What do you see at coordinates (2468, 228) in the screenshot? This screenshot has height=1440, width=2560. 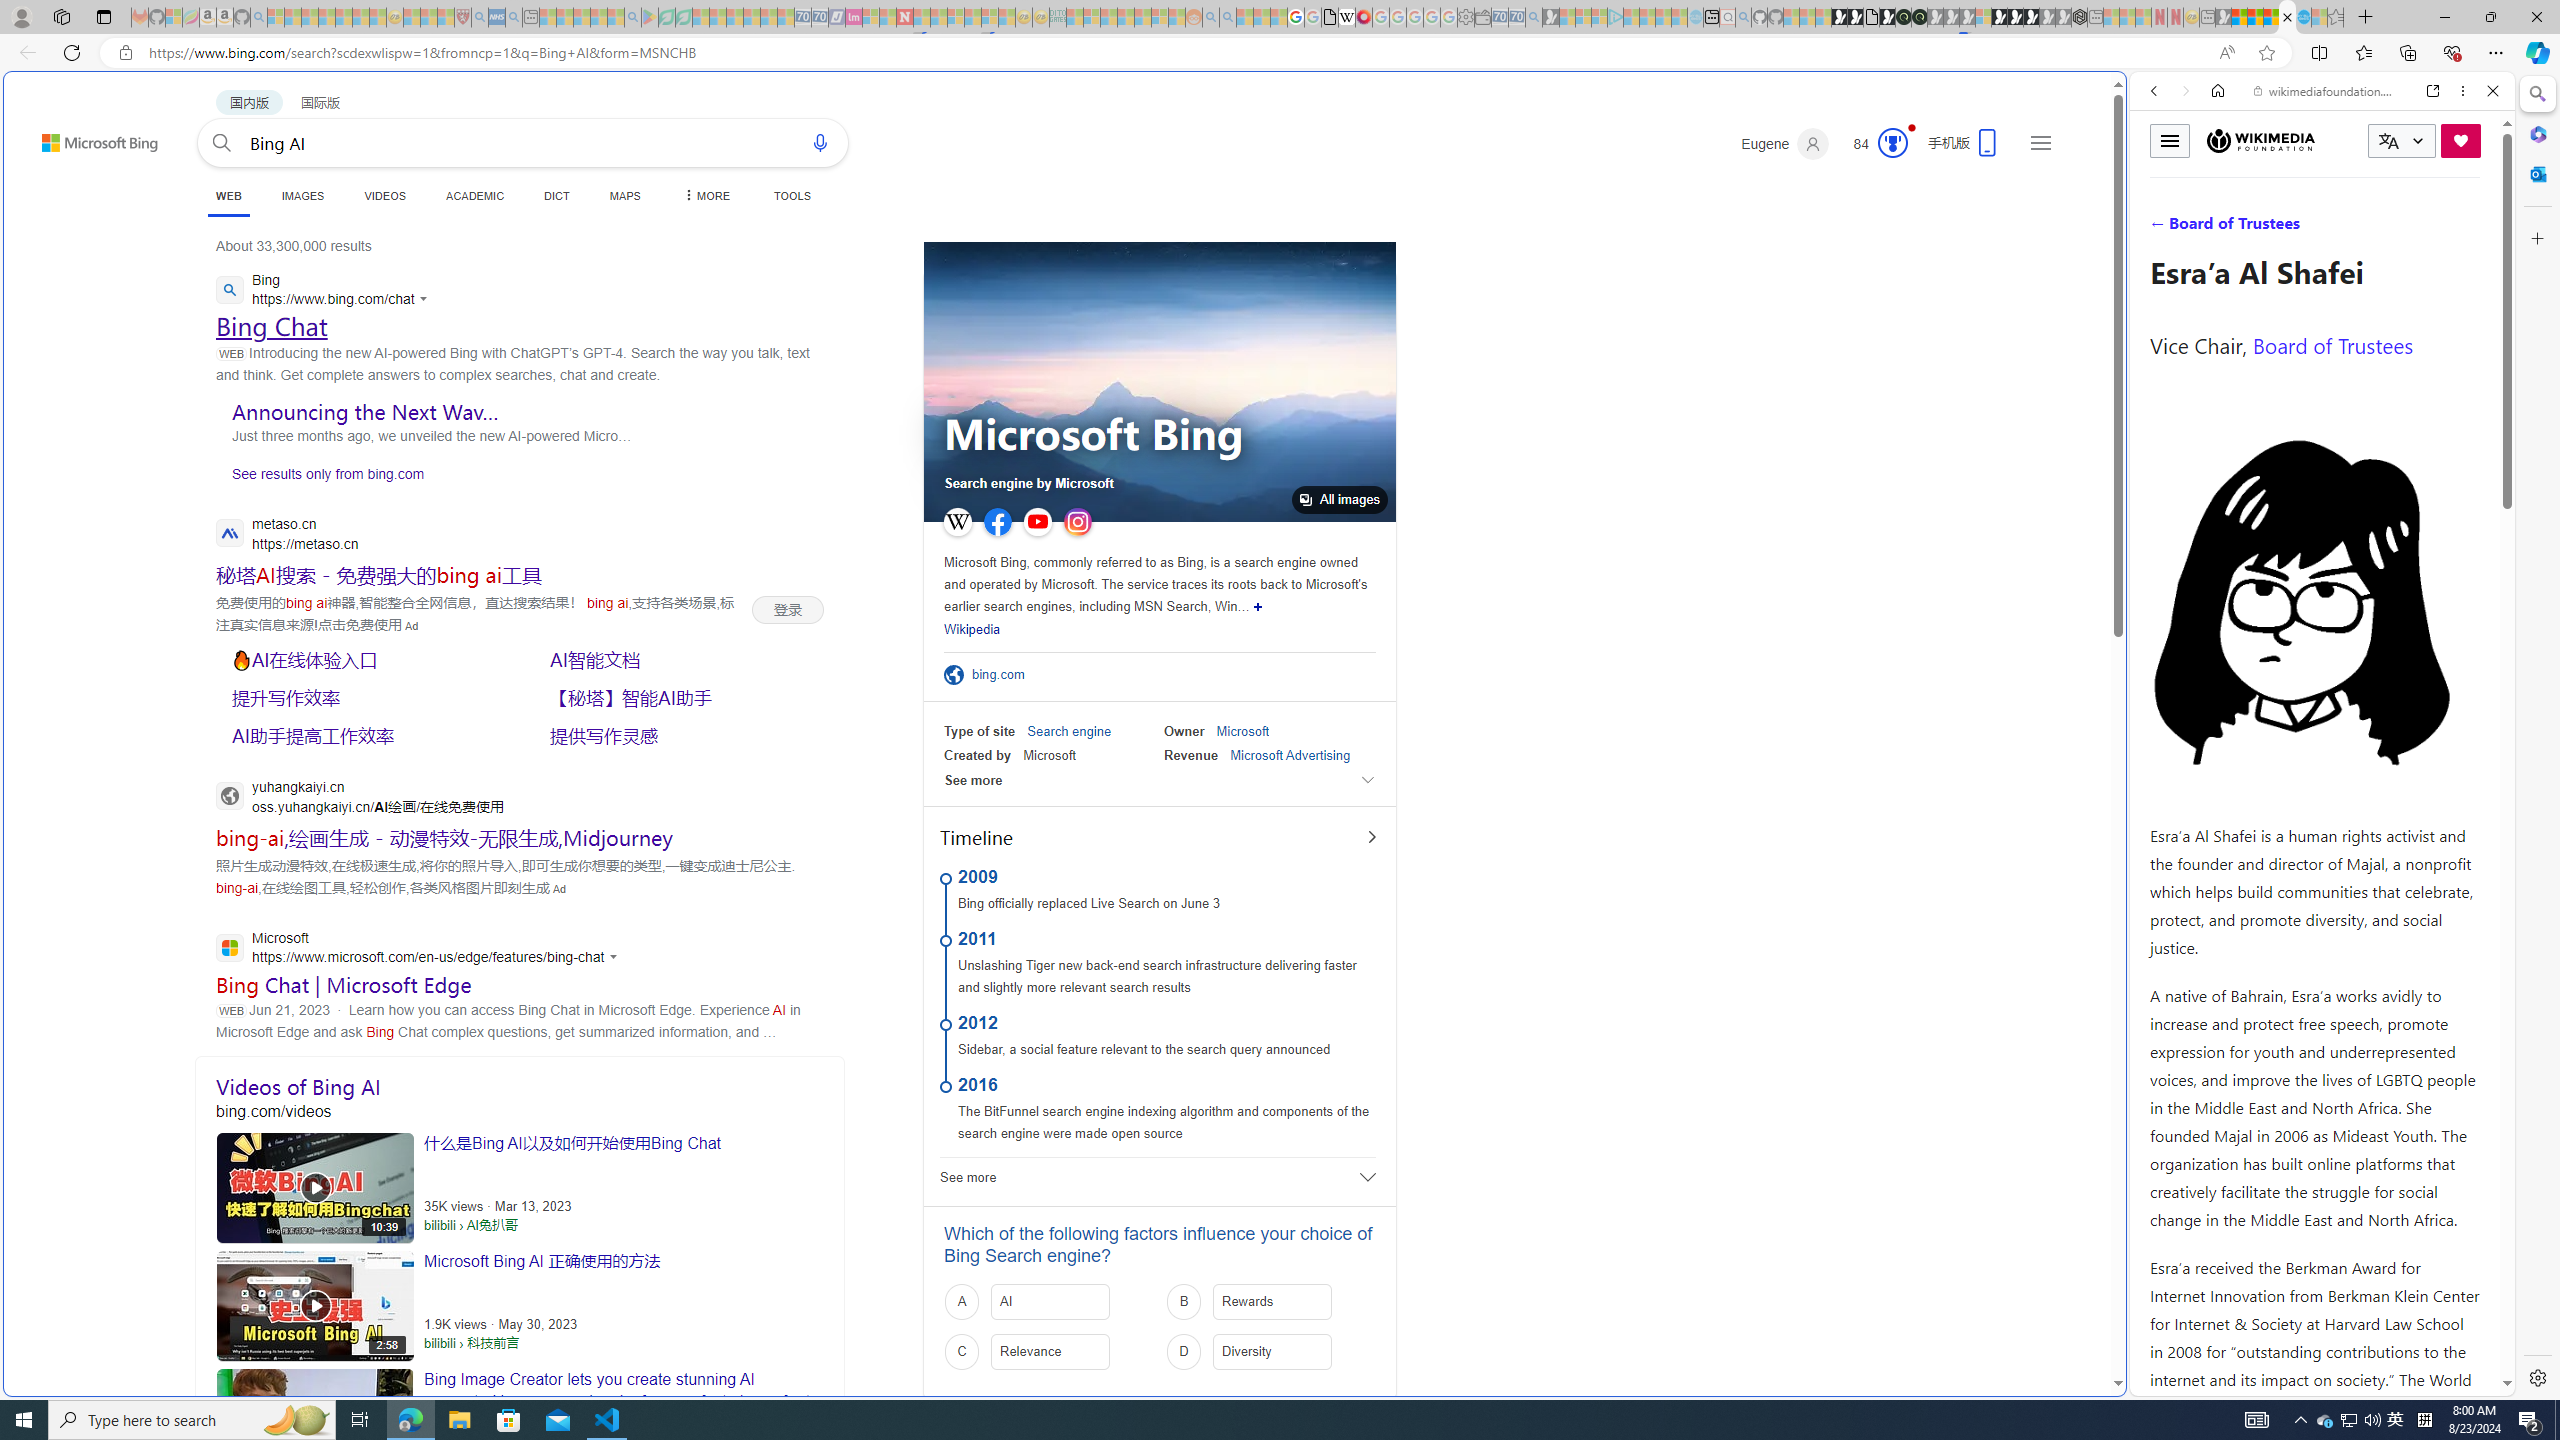 I see `Preferences` at bounding box center [2468, 228].